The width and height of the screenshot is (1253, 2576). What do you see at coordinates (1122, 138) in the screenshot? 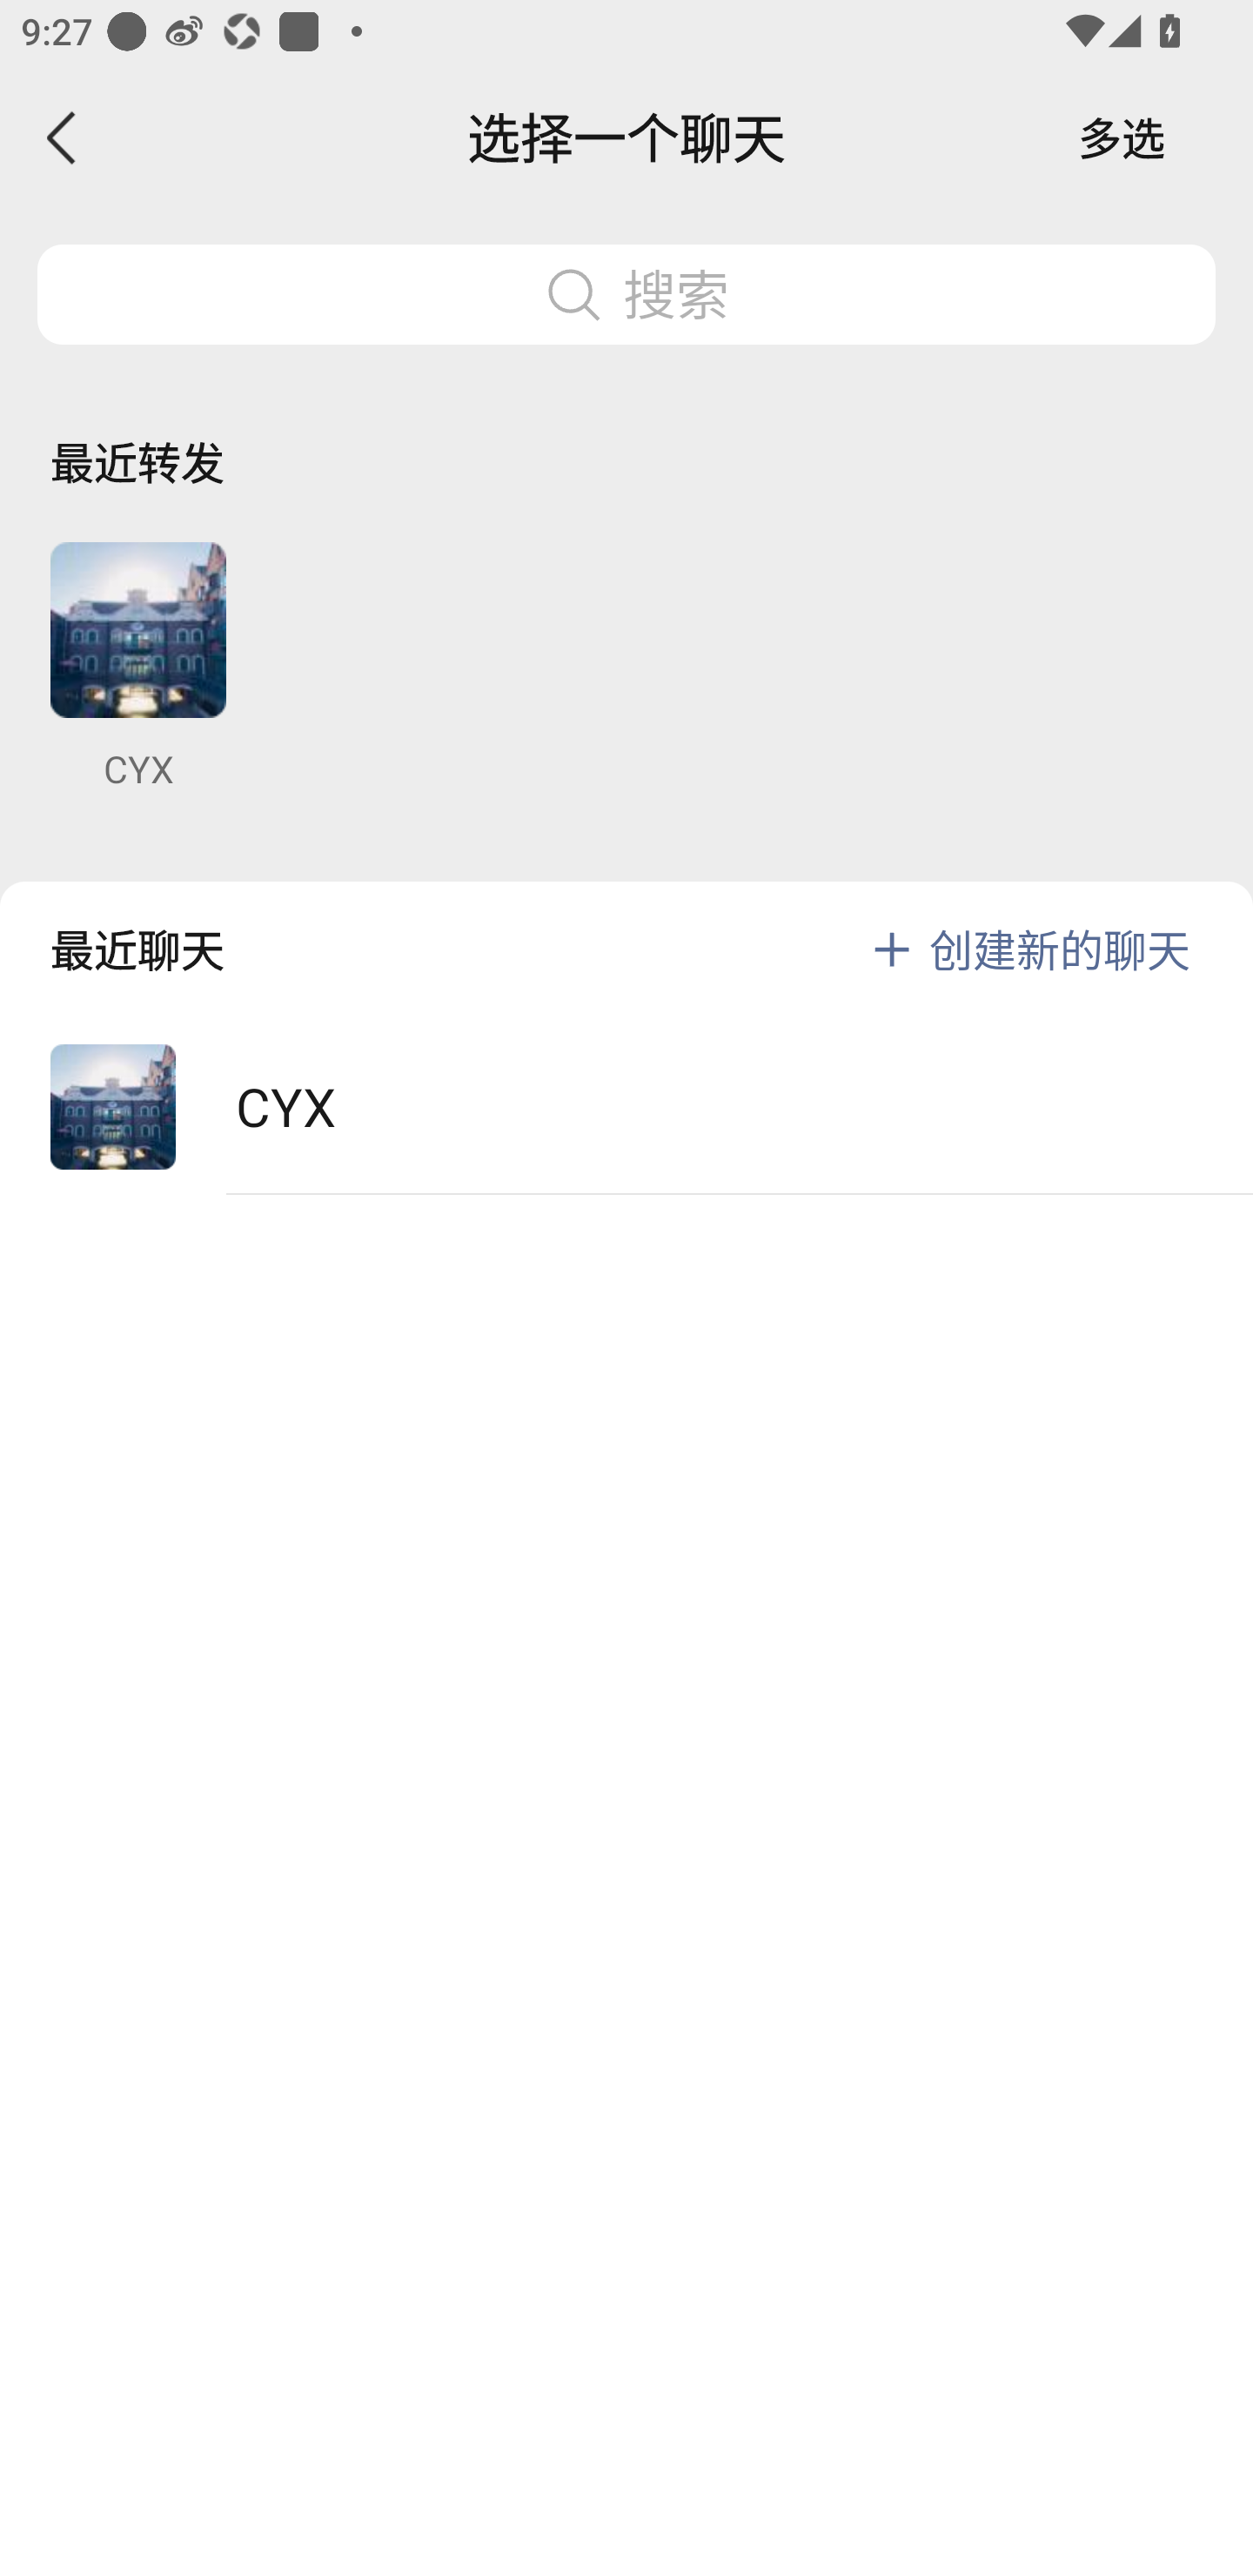
I see `多选` at bounding box center [1122, 138].